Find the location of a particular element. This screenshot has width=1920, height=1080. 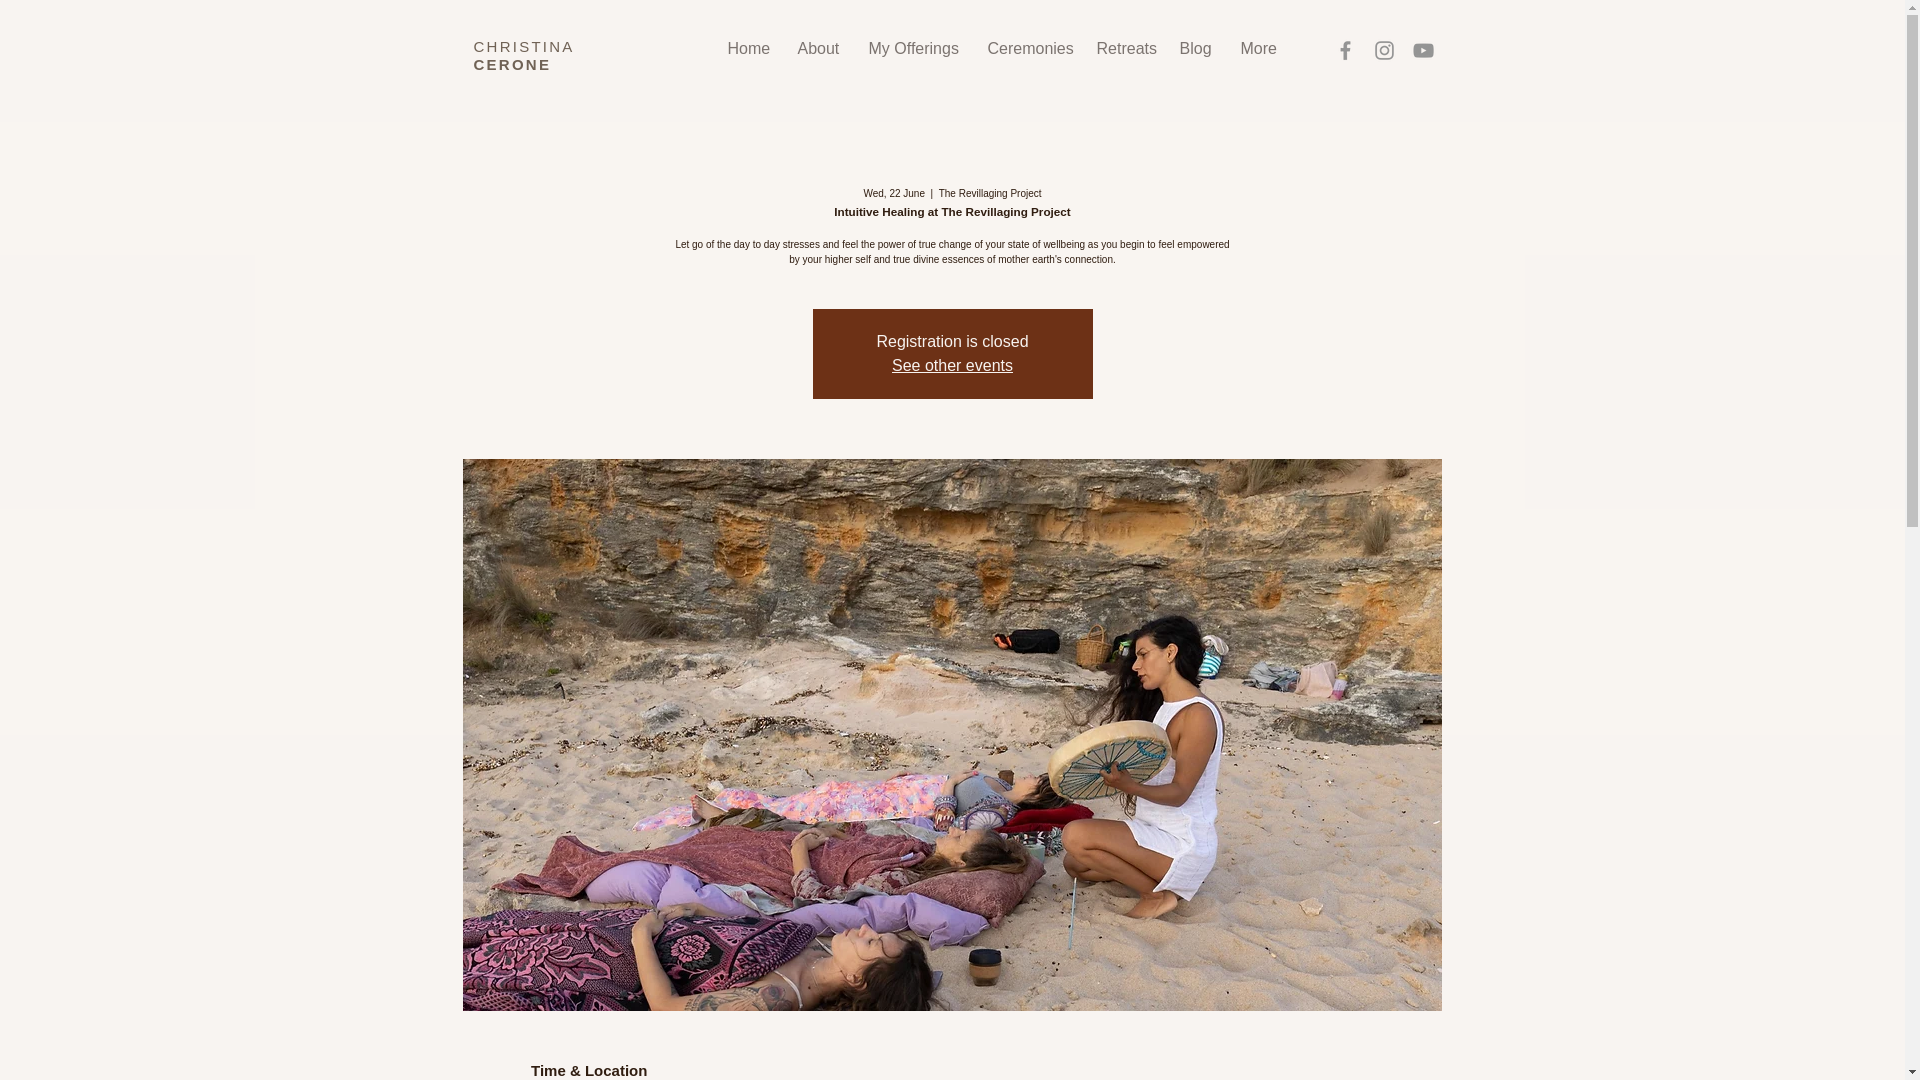

About is located at coordinates (816, 48).